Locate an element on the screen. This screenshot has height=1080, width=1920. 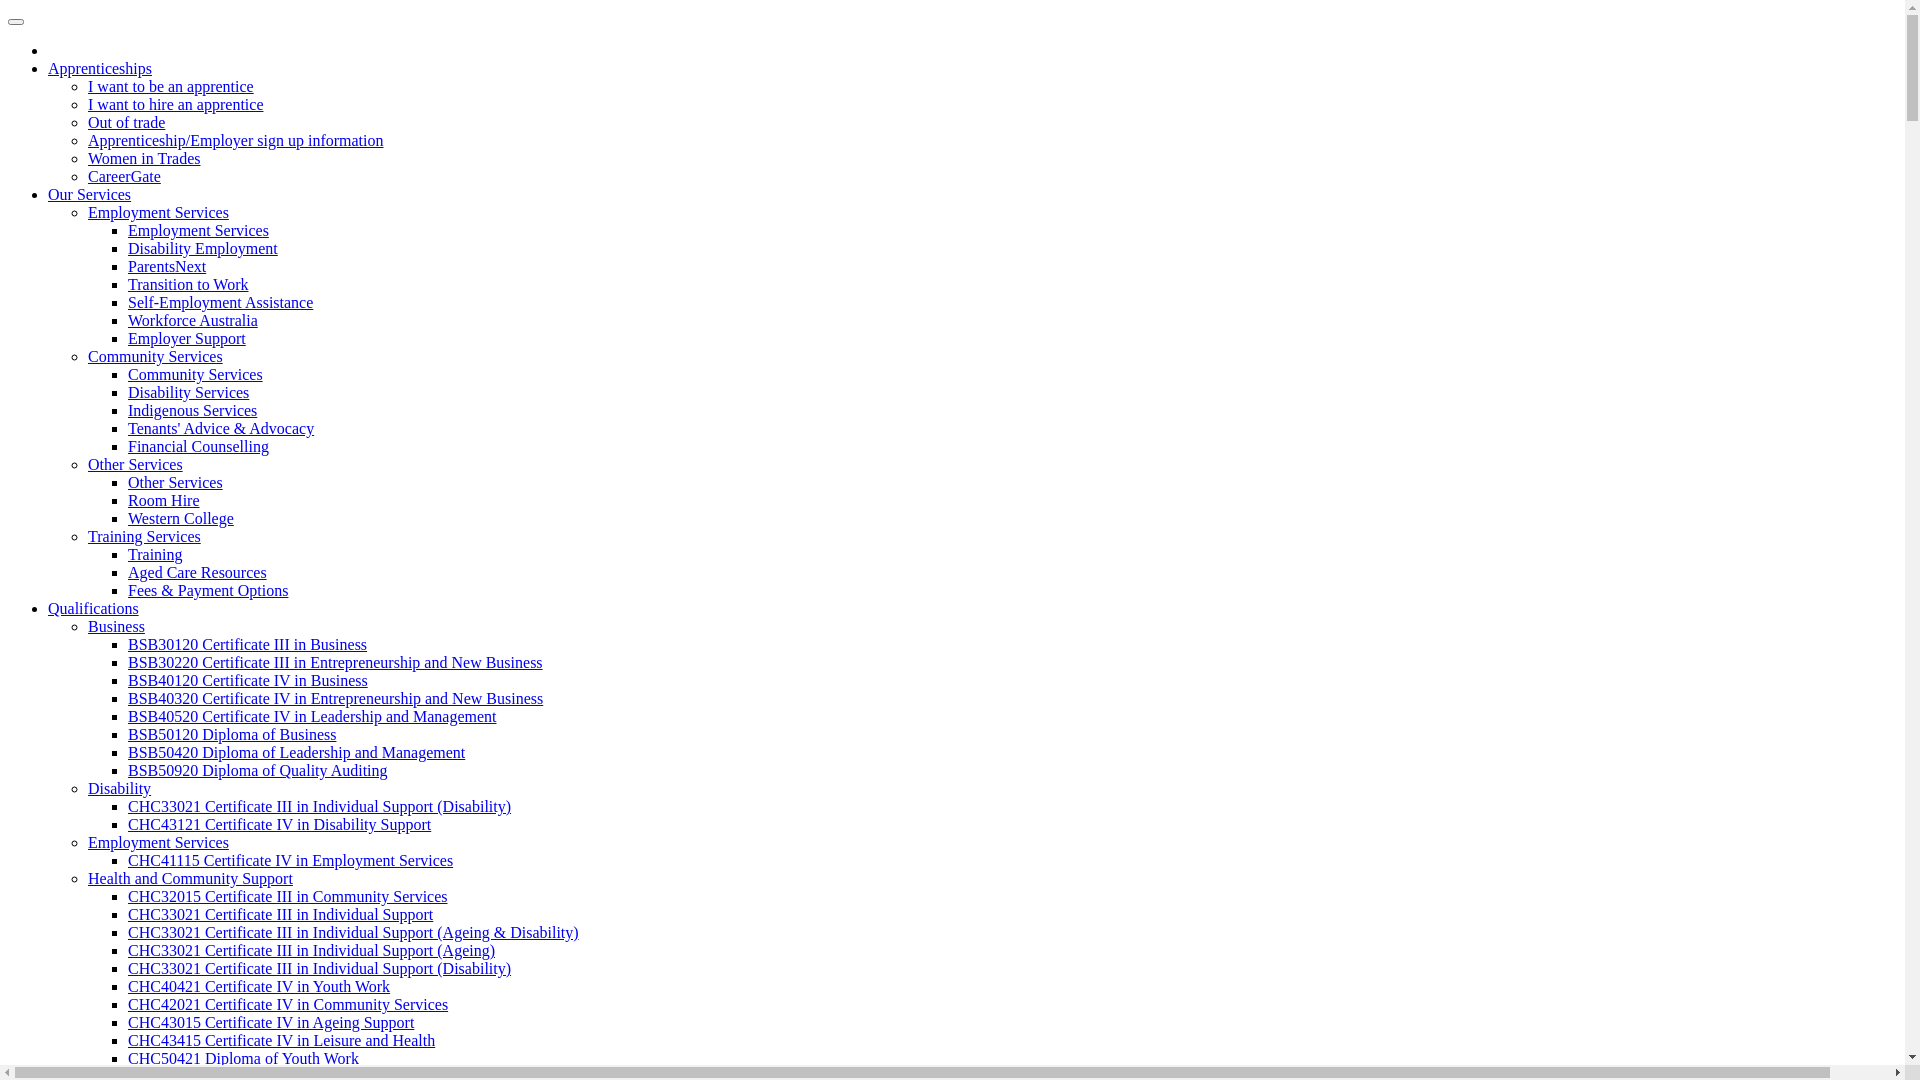
Training is located at coordinates (156, 554).